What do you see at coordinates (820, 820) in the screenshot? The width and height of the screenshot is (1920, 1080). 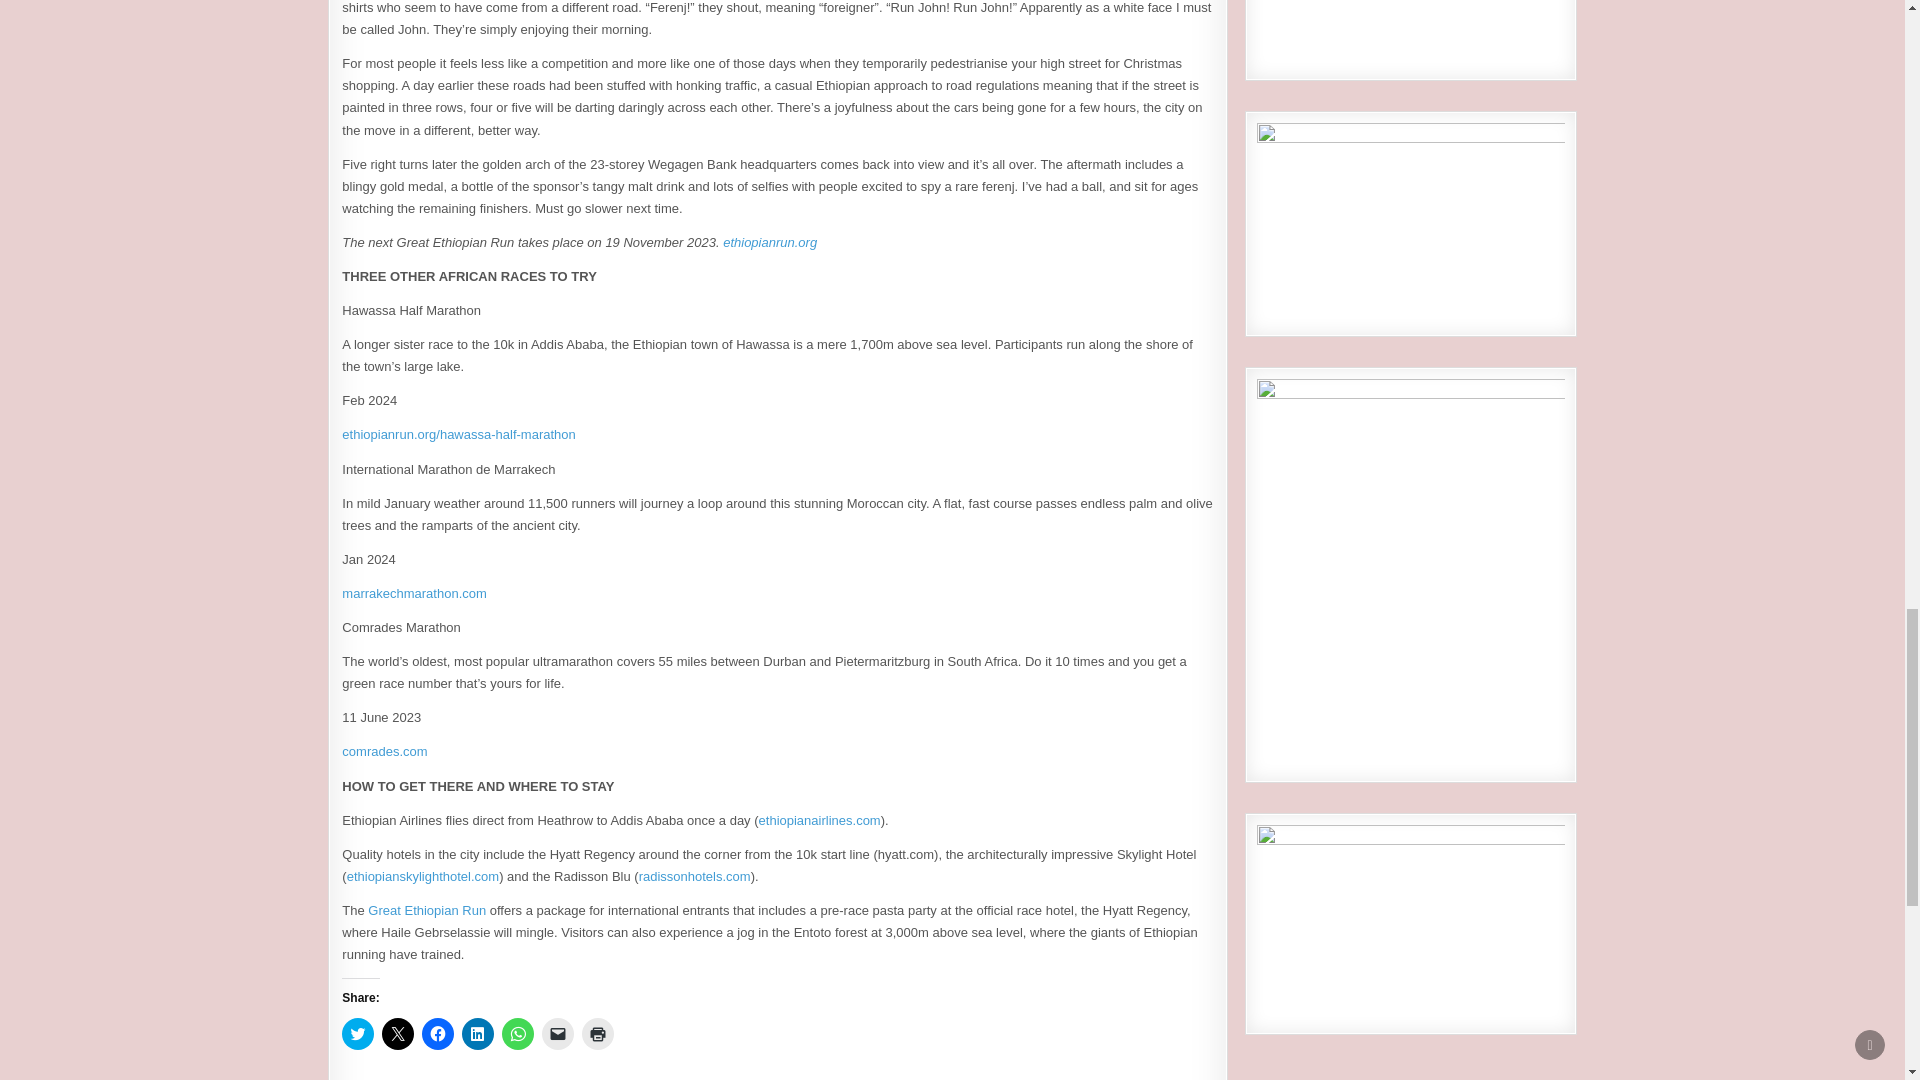 I see `ethiopianairlines.com` at bounding box center [820, 820].